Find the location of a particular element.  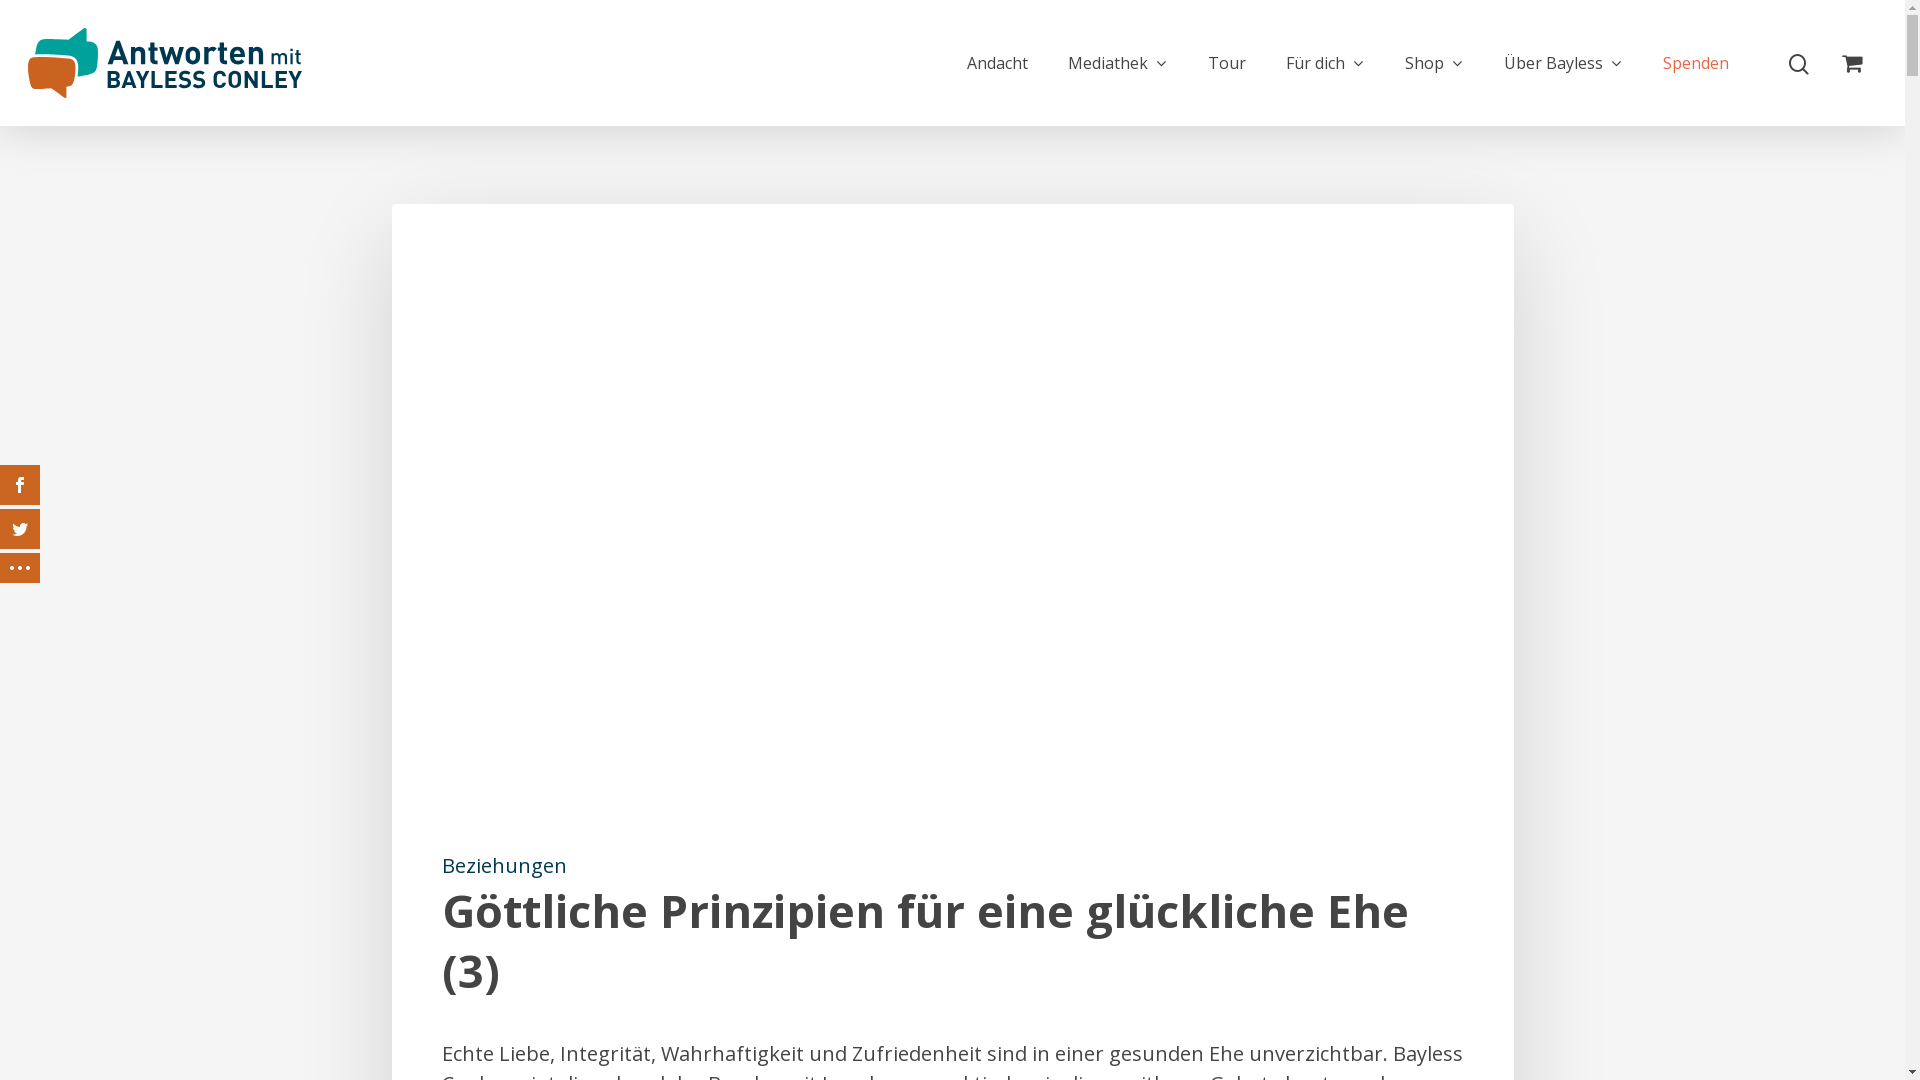

Mediathek is located at coordinates (1118, 63).